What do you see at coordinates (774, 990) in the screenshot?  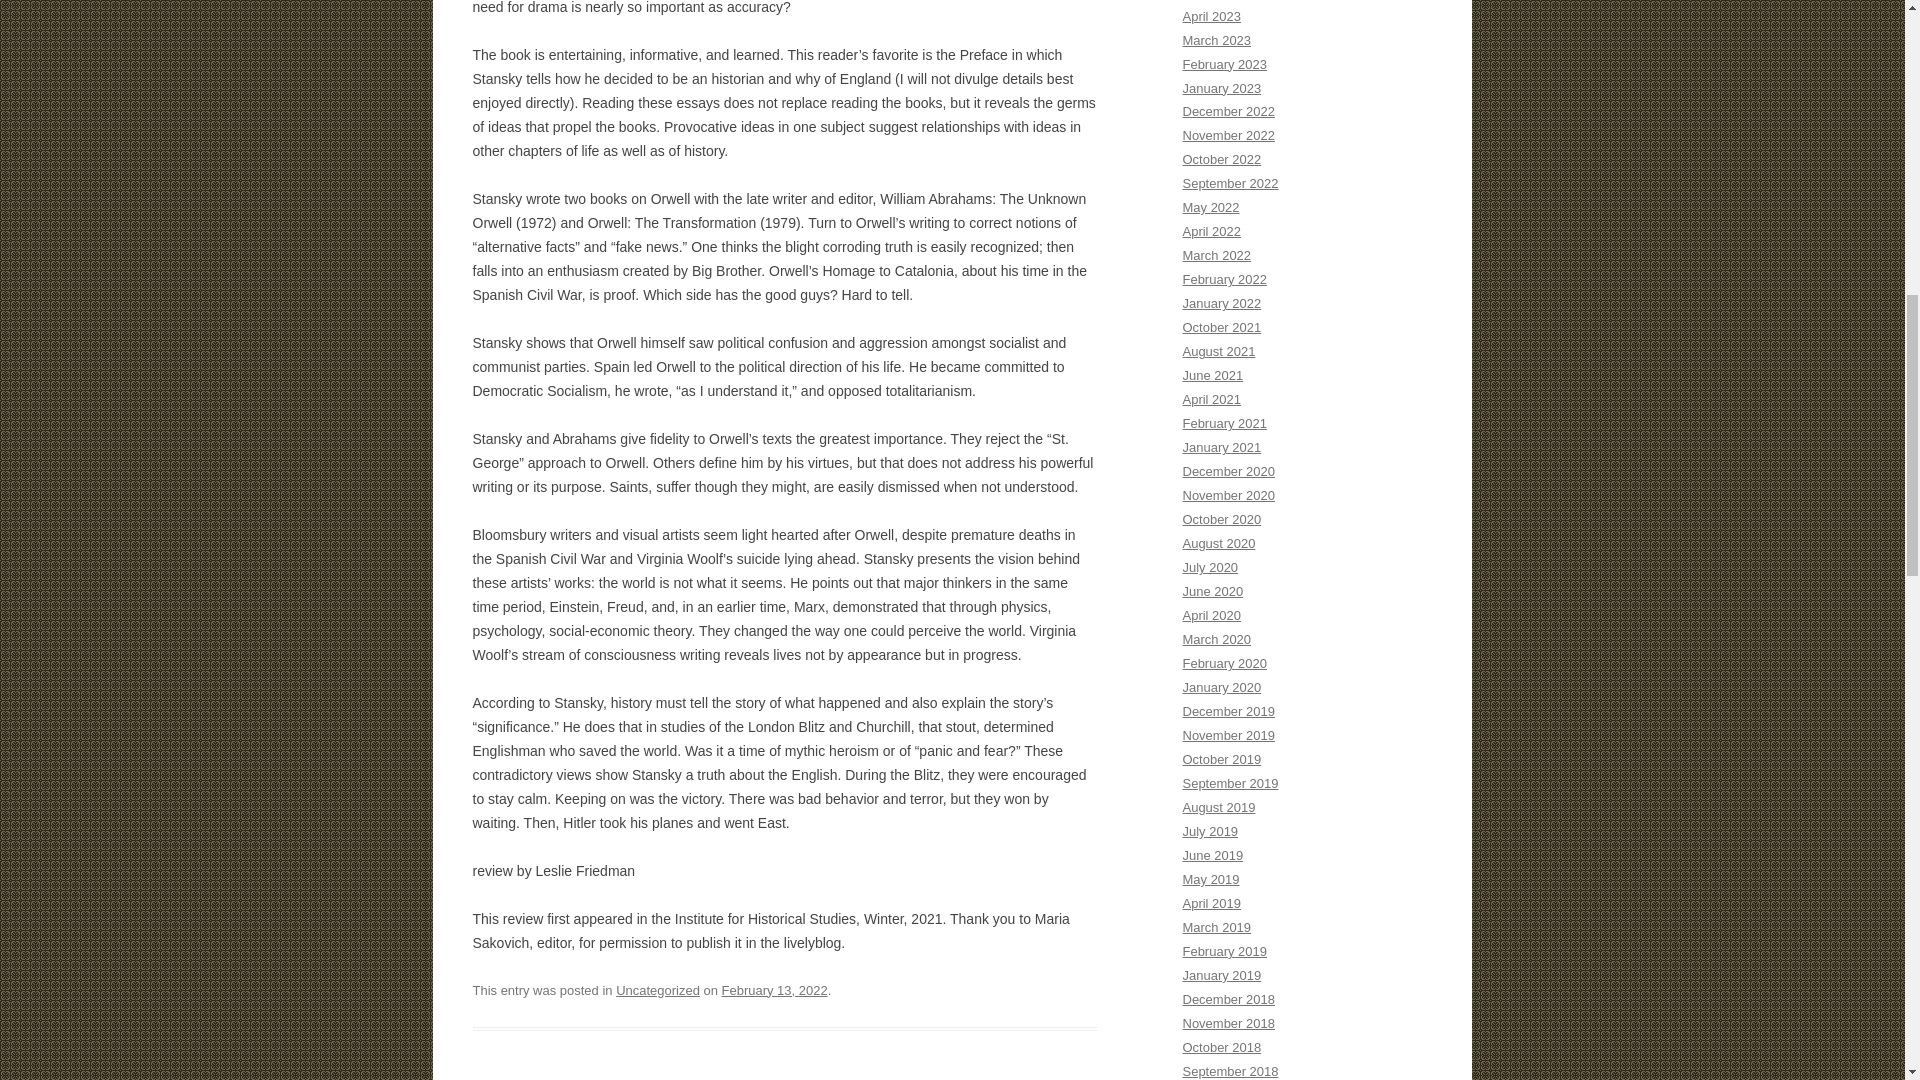 I see `February 13, 2022` at bounding box center [774, 990].